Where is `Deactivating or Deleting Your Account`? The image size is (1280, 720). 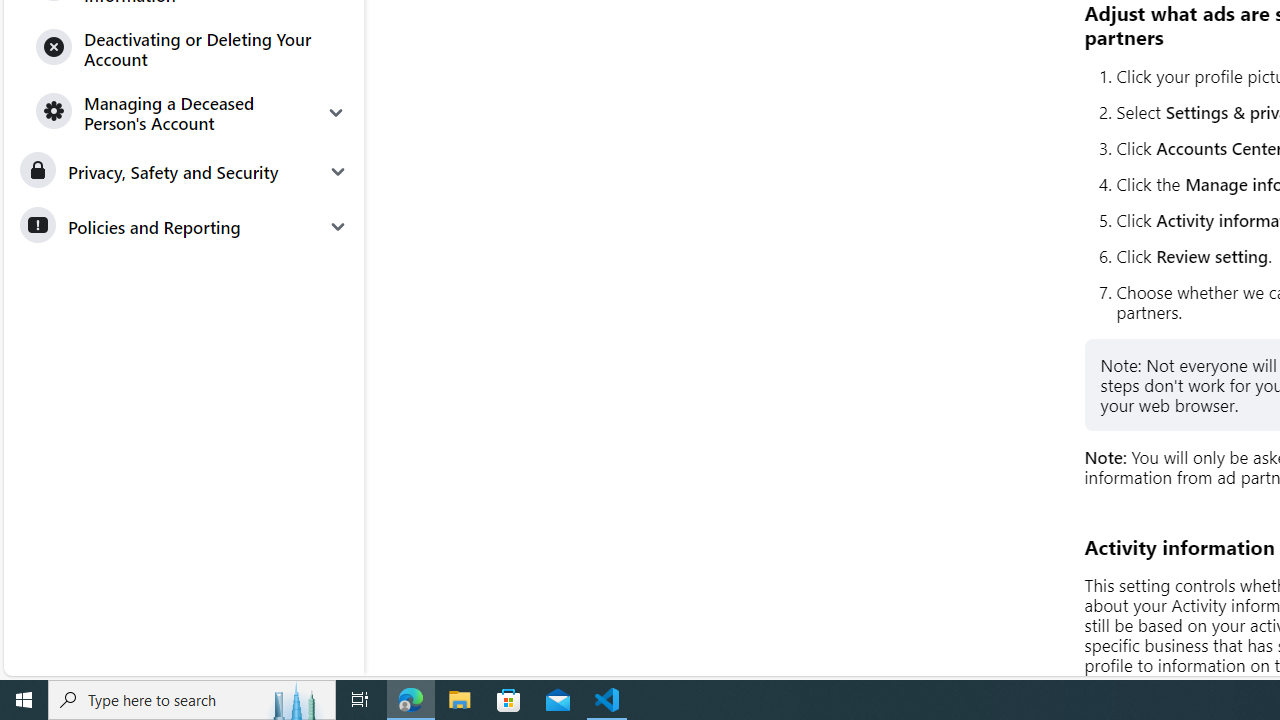 Deactivating or Deleting Your Account is located at coordinates (192, 48).